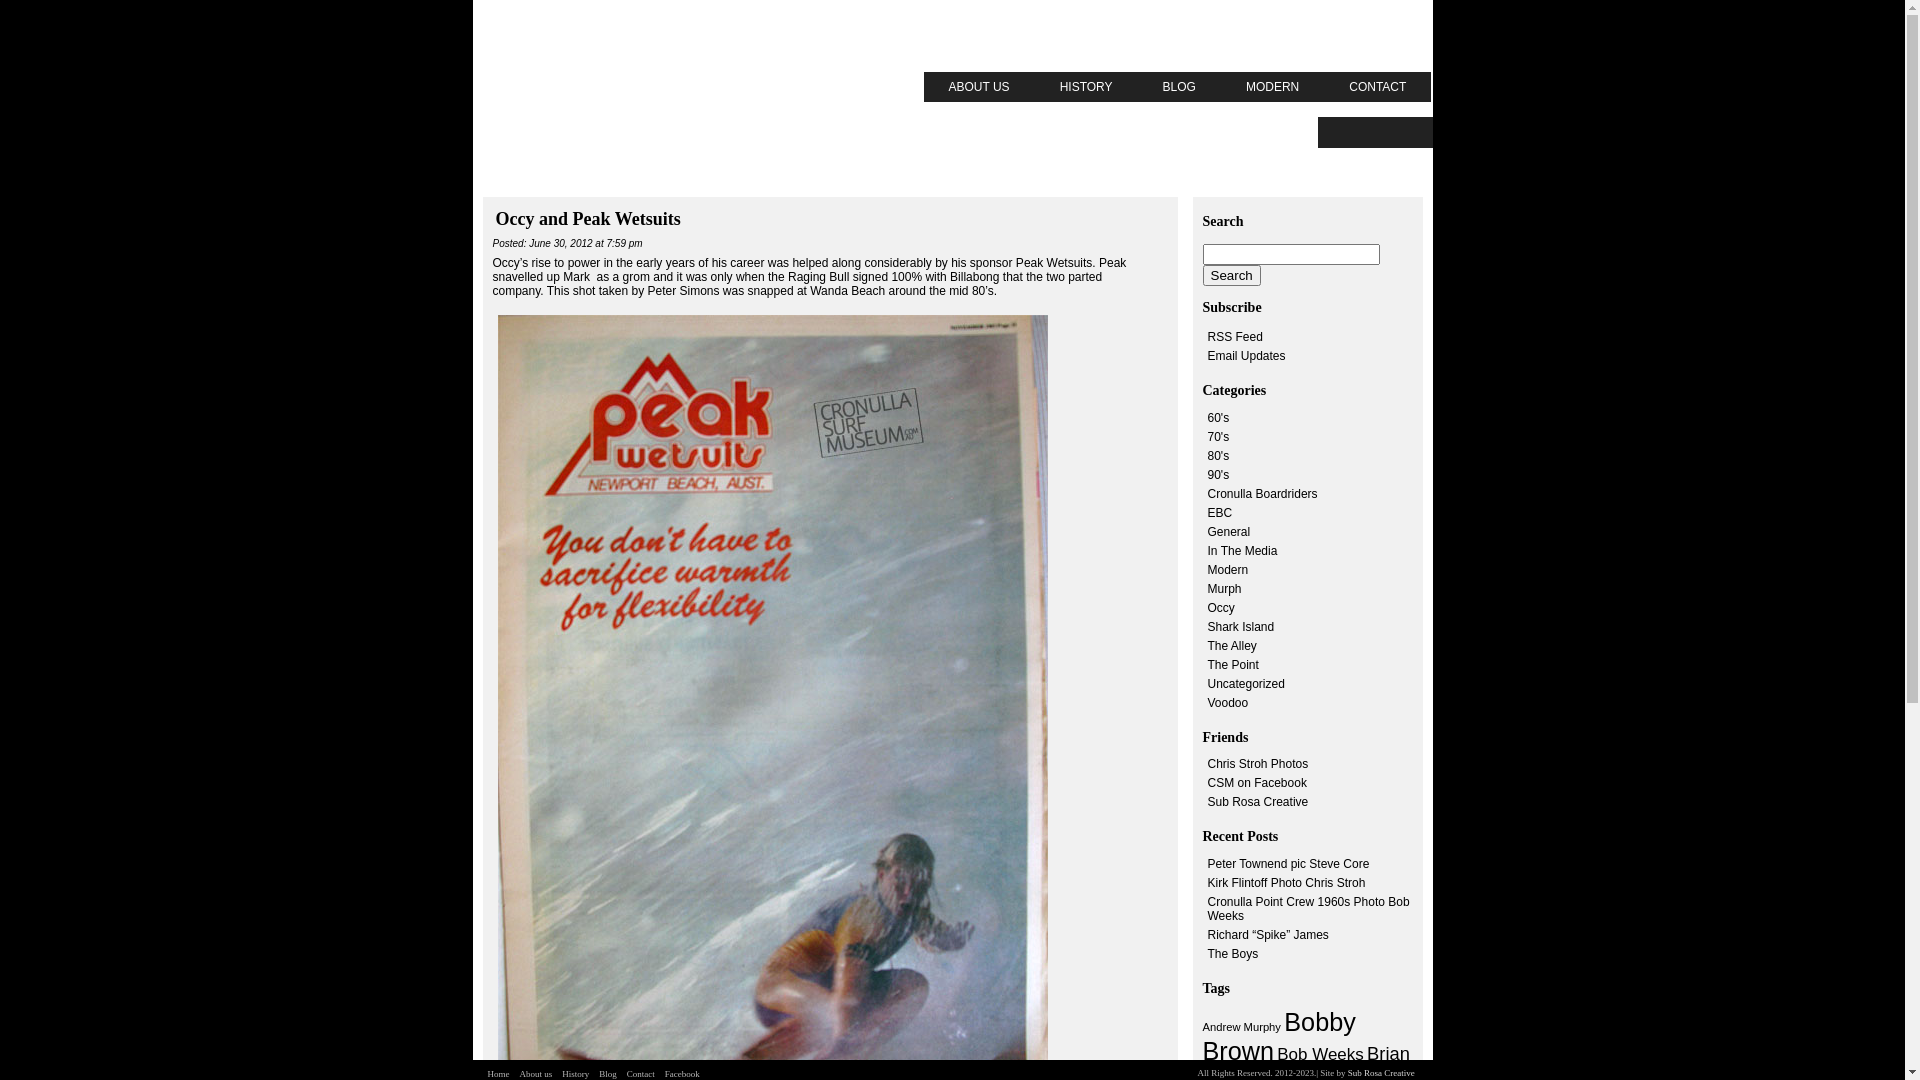 The image size is (1920, 1080). I want to click on Bobby Brown, so click(1278, 1036).